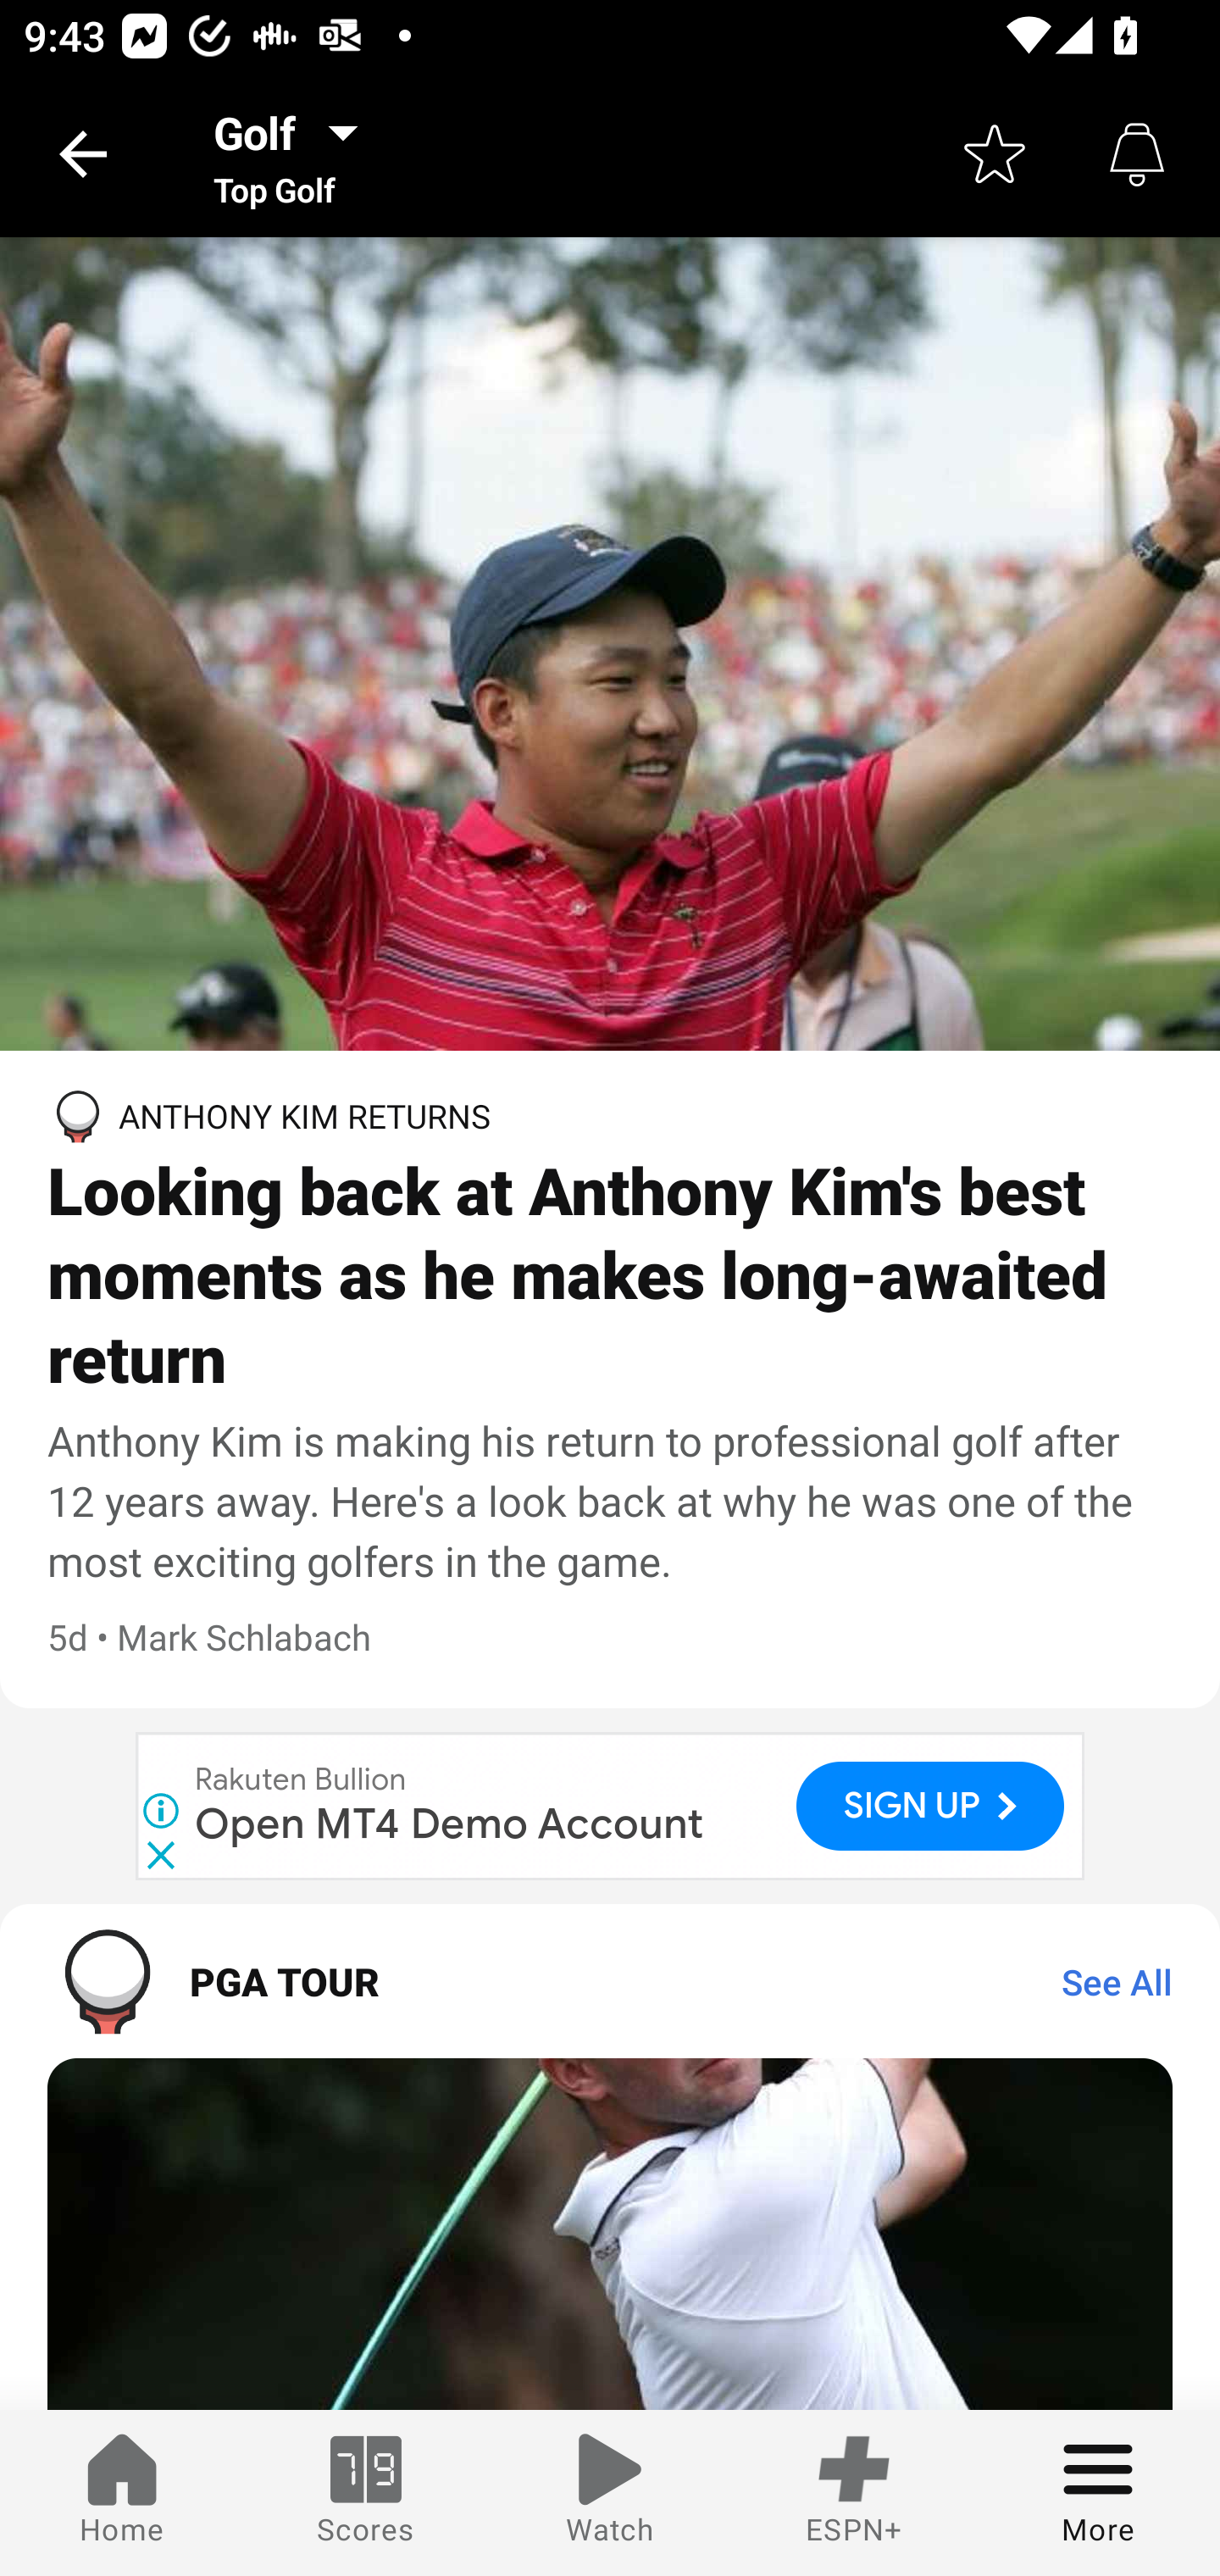 This screenshot has height=2576, width=1220. I want to click on SIGN UP, so click(930, 1805).